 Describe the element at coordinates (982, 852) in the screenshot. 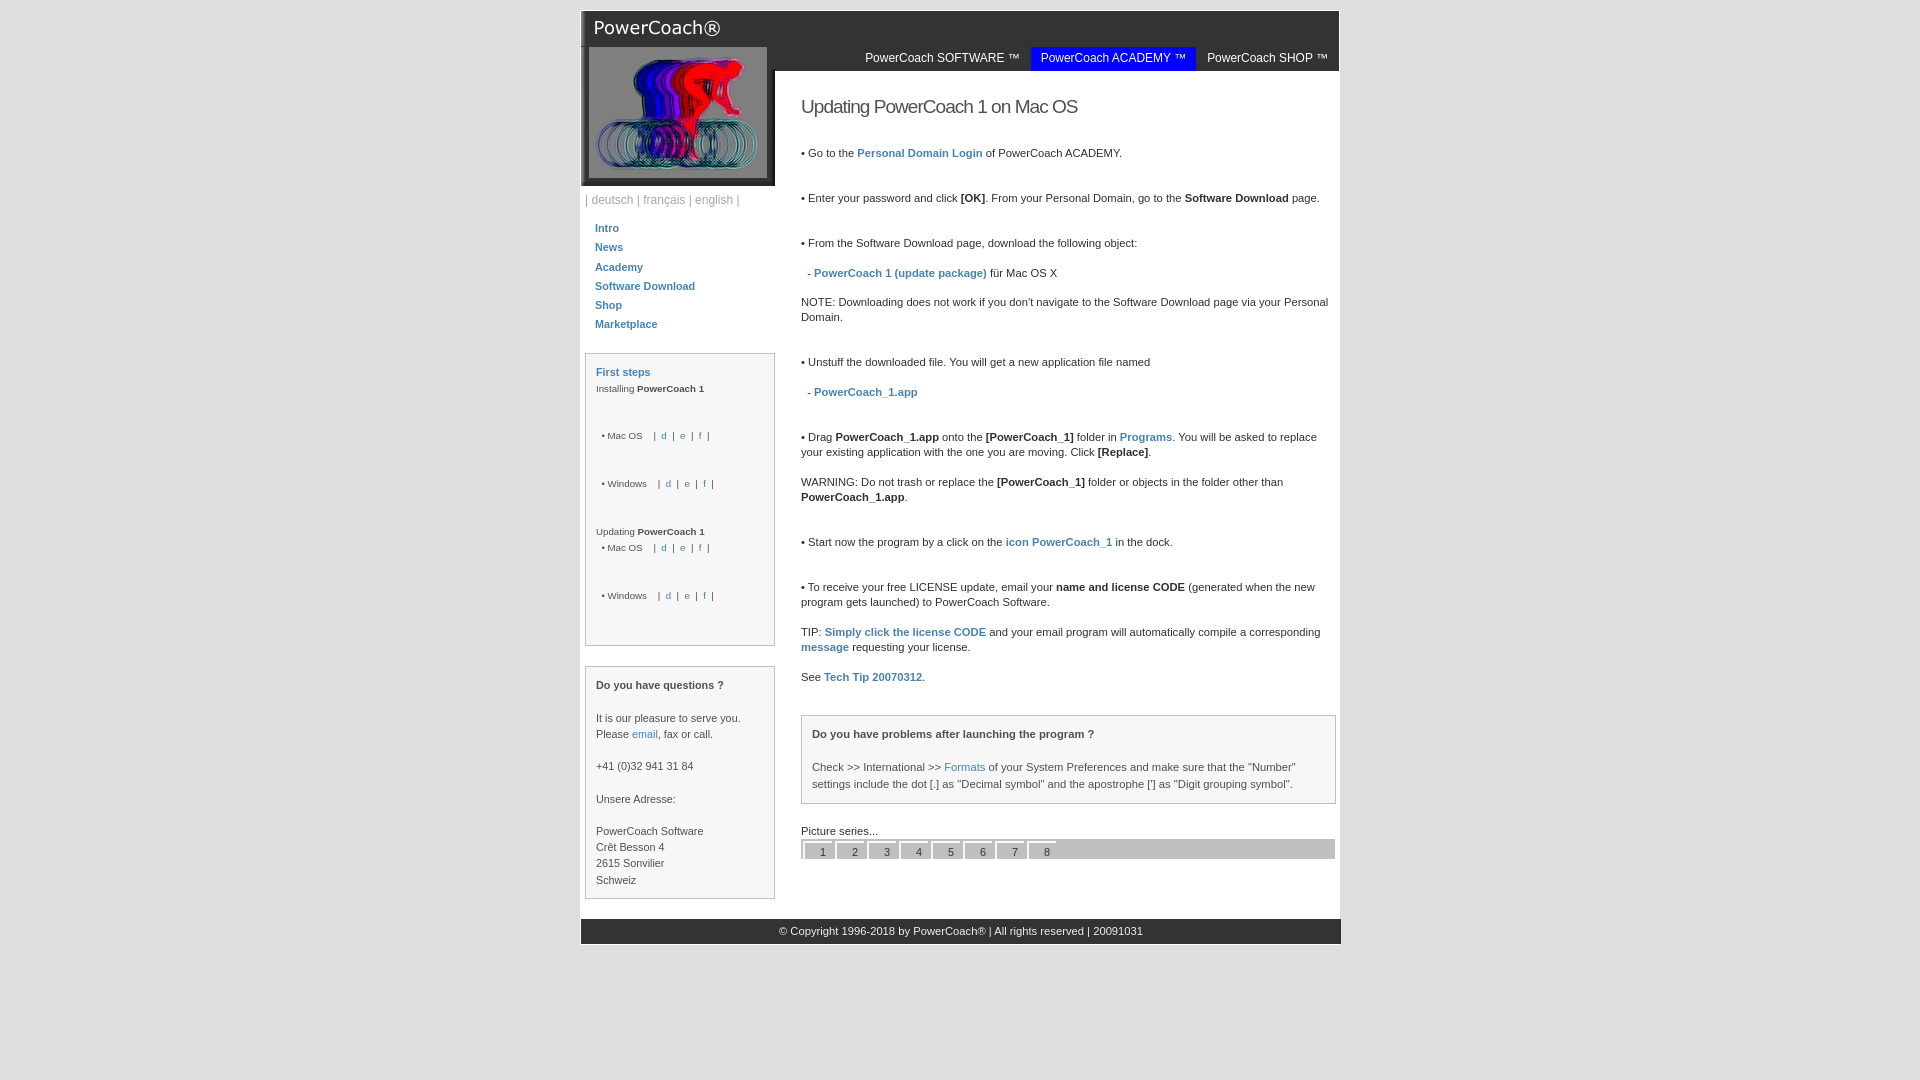

I see ` 6` at that location.